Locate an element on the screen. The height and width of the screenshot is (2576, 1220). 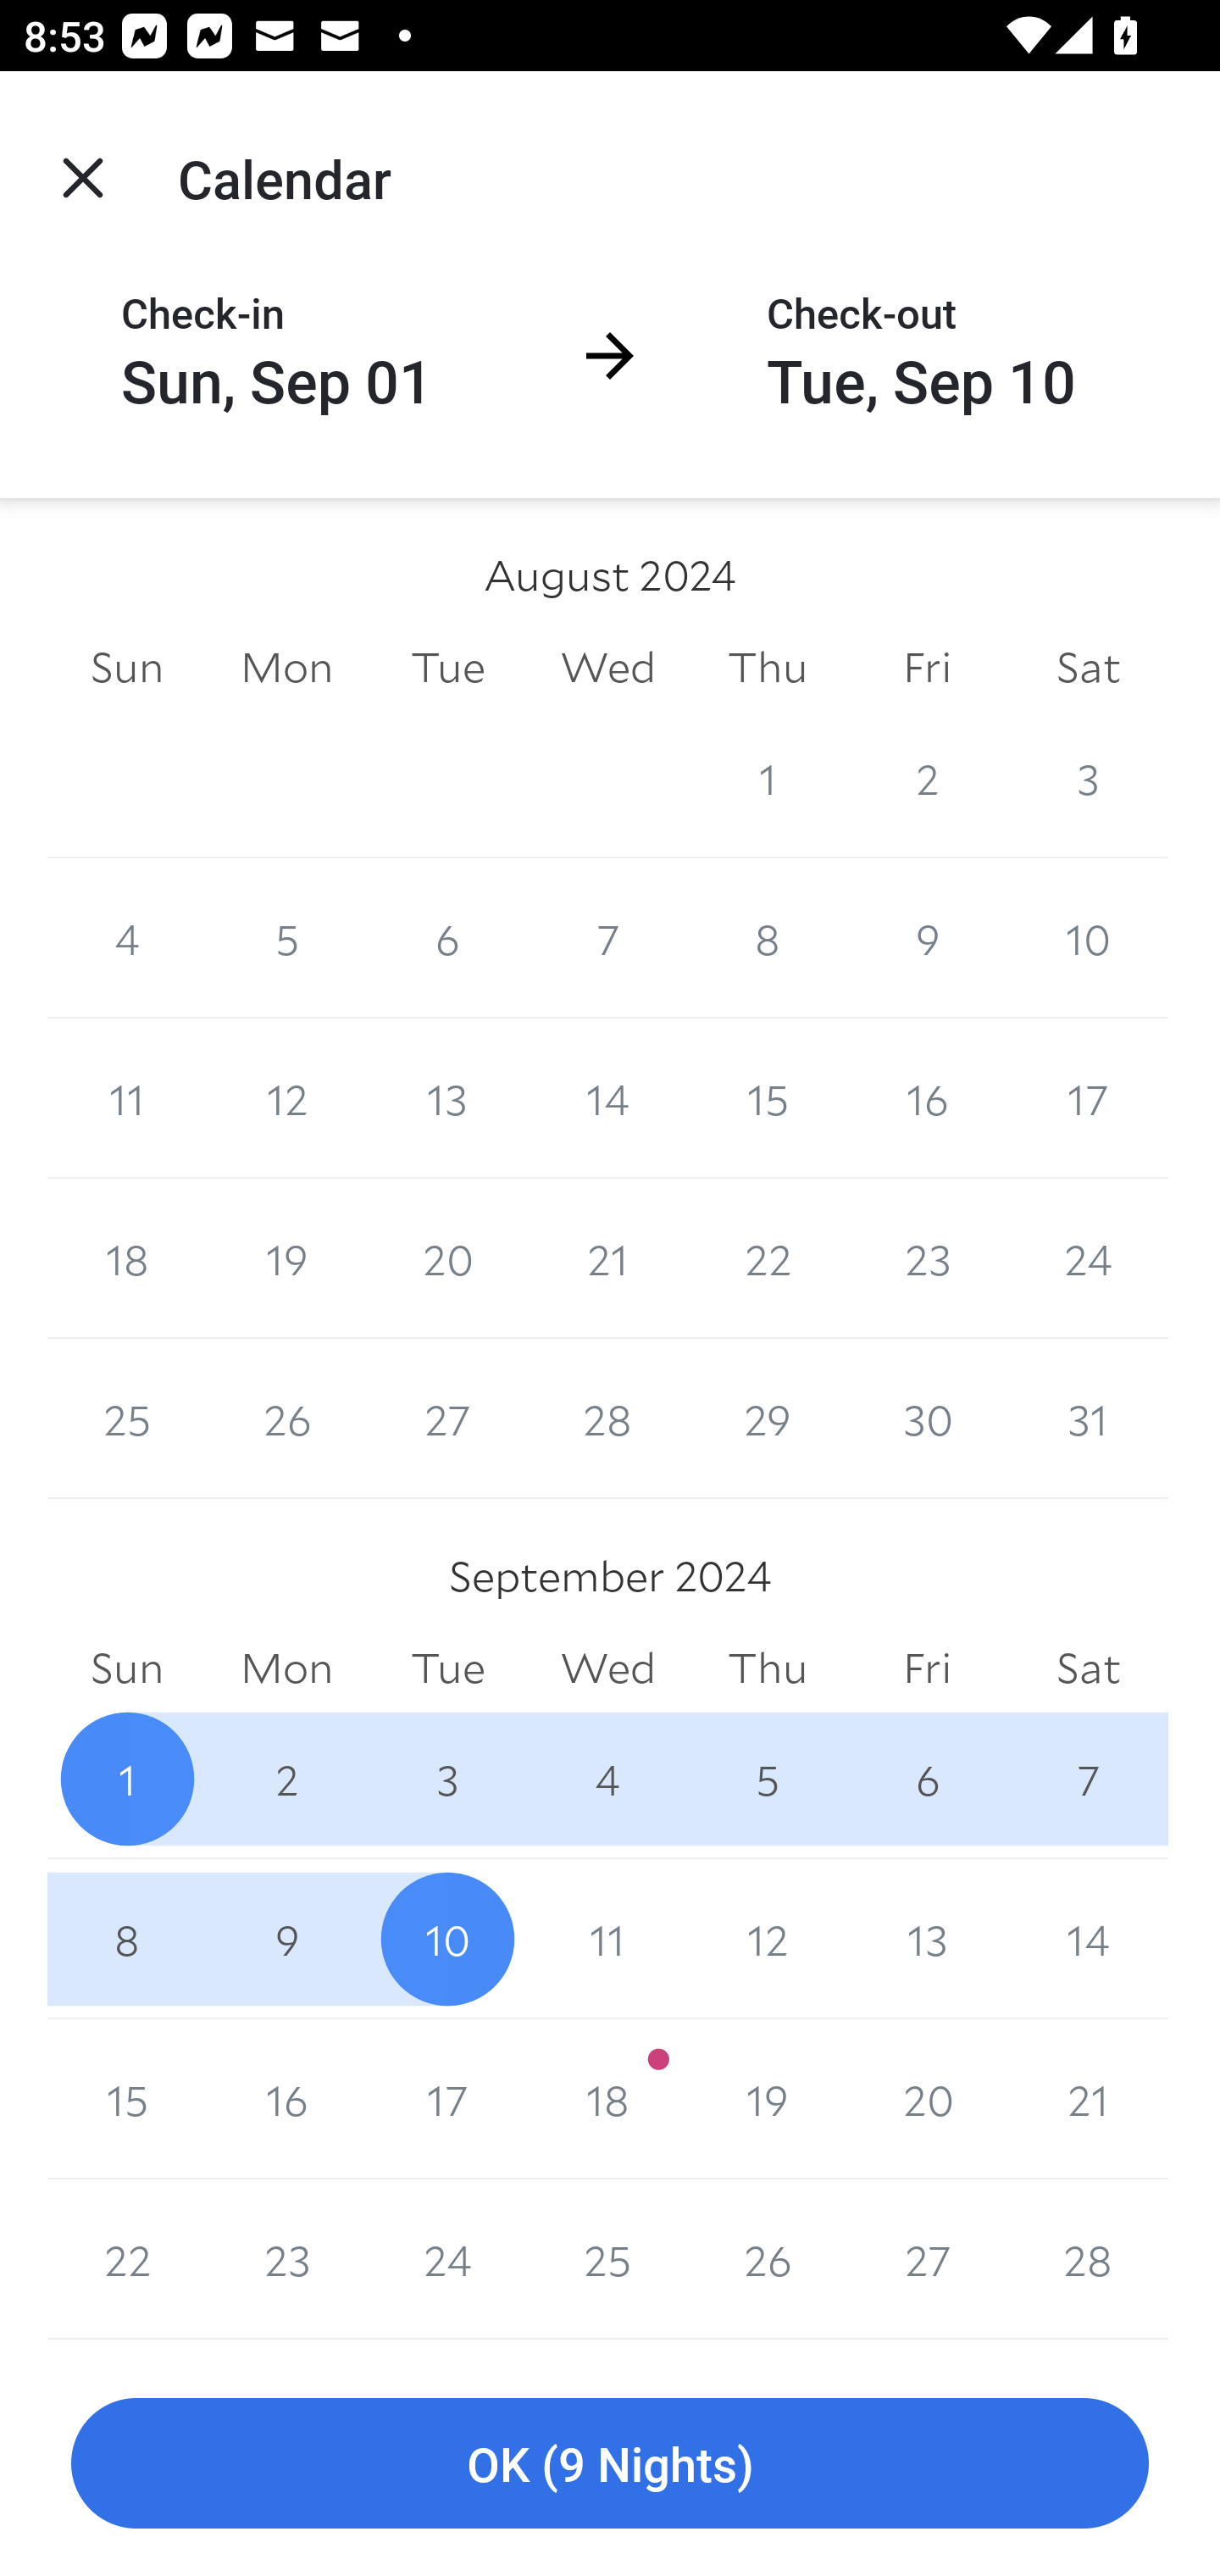
OK (9 Nights) is located at coordinates (610, 2464).